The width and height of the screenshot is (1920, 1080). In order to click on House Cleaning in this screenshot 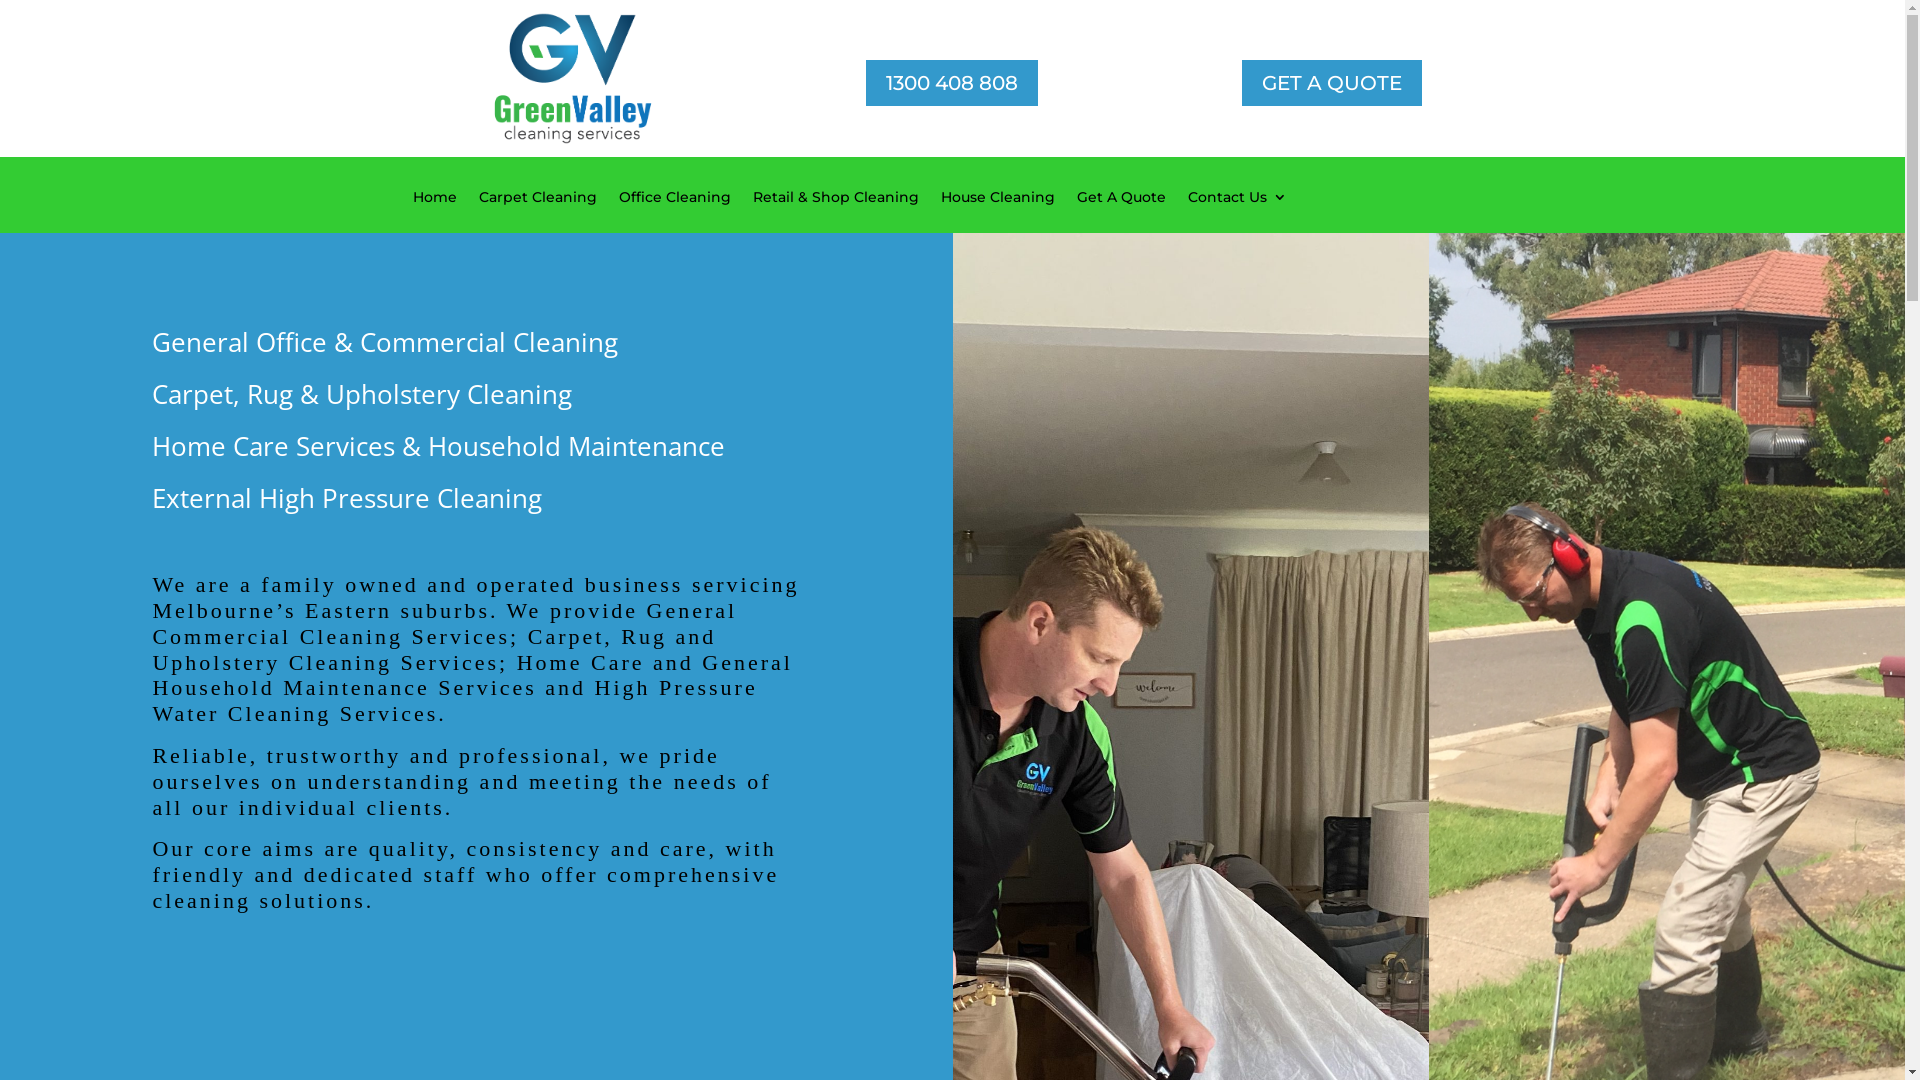, I will do `click(997, 212)`.